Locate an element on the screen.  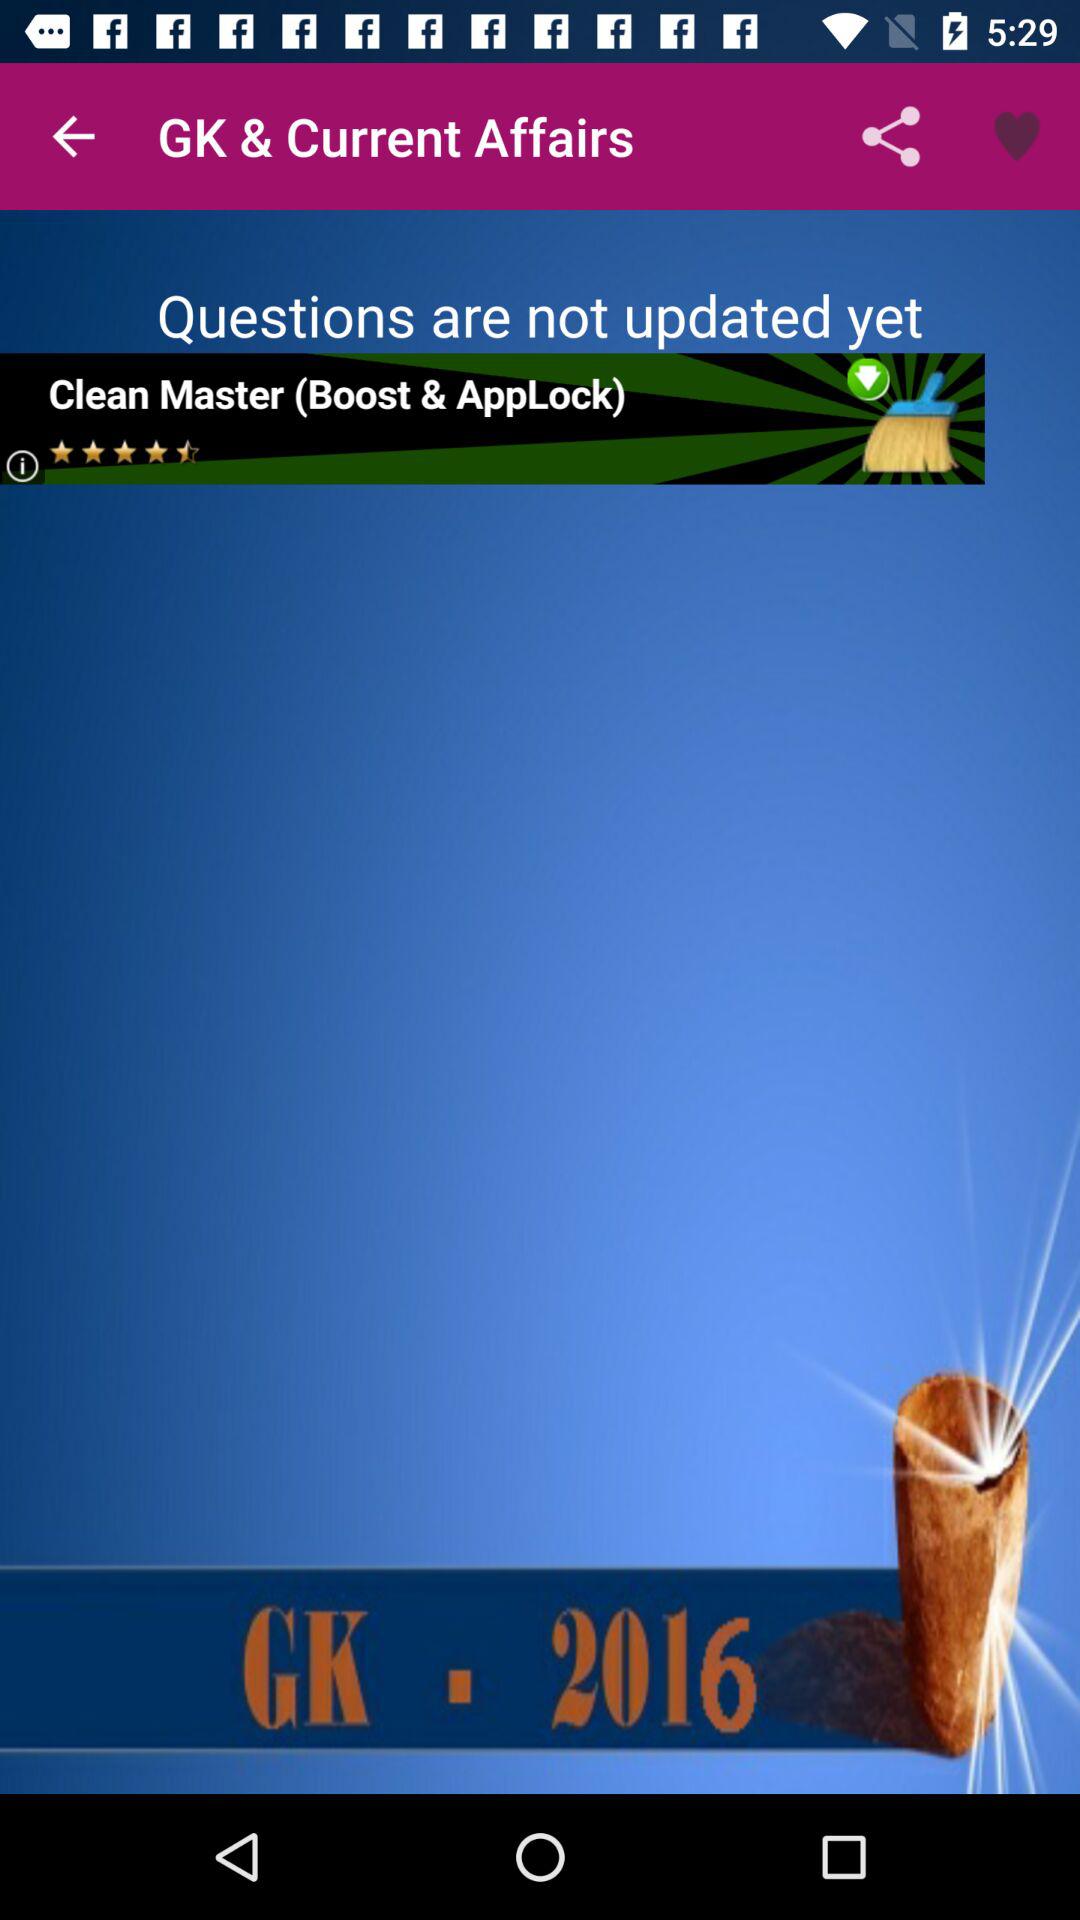
advertisement banner is located at coordinates (492, 418).